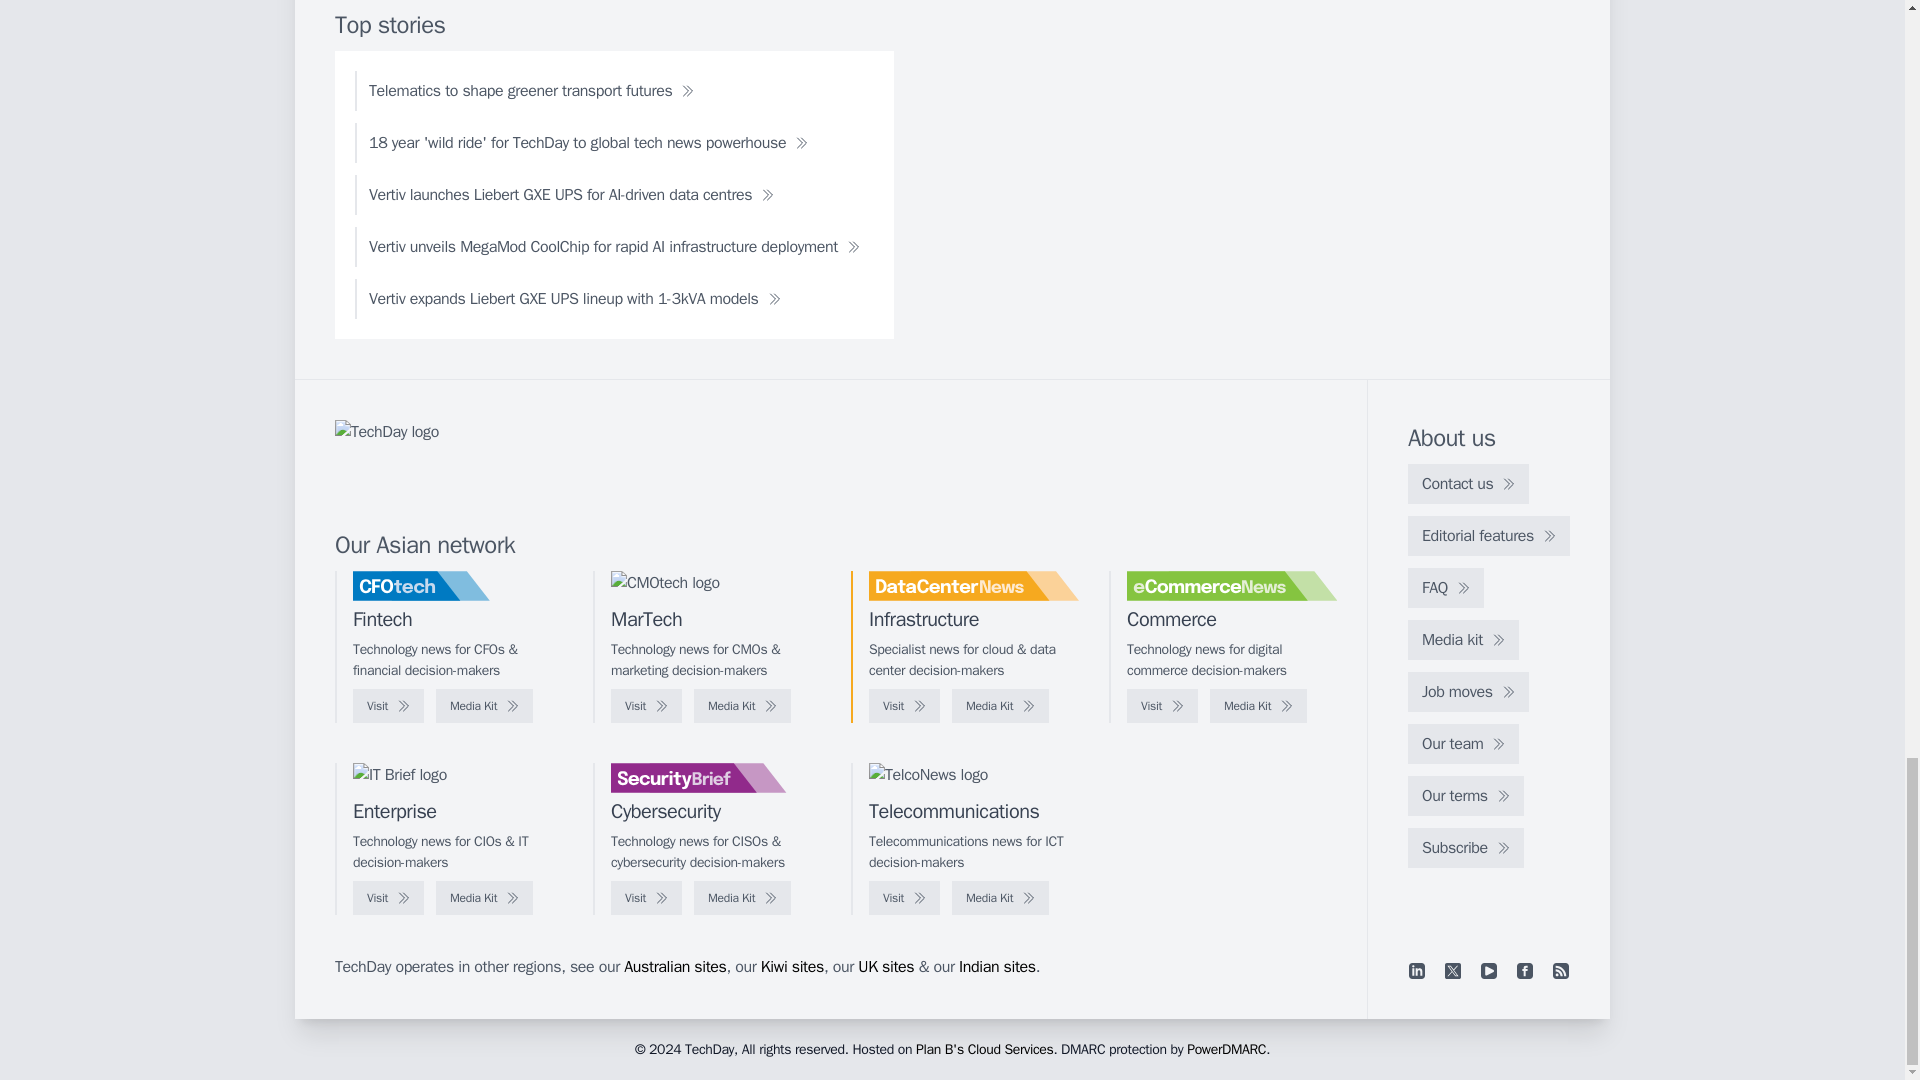 Image resolution: width=1920 pixels, height=1080 pixels. What do you see at coordinates (742, 706) in the screenshot?
I see `Media Kit` at bounding box center [742, 706].